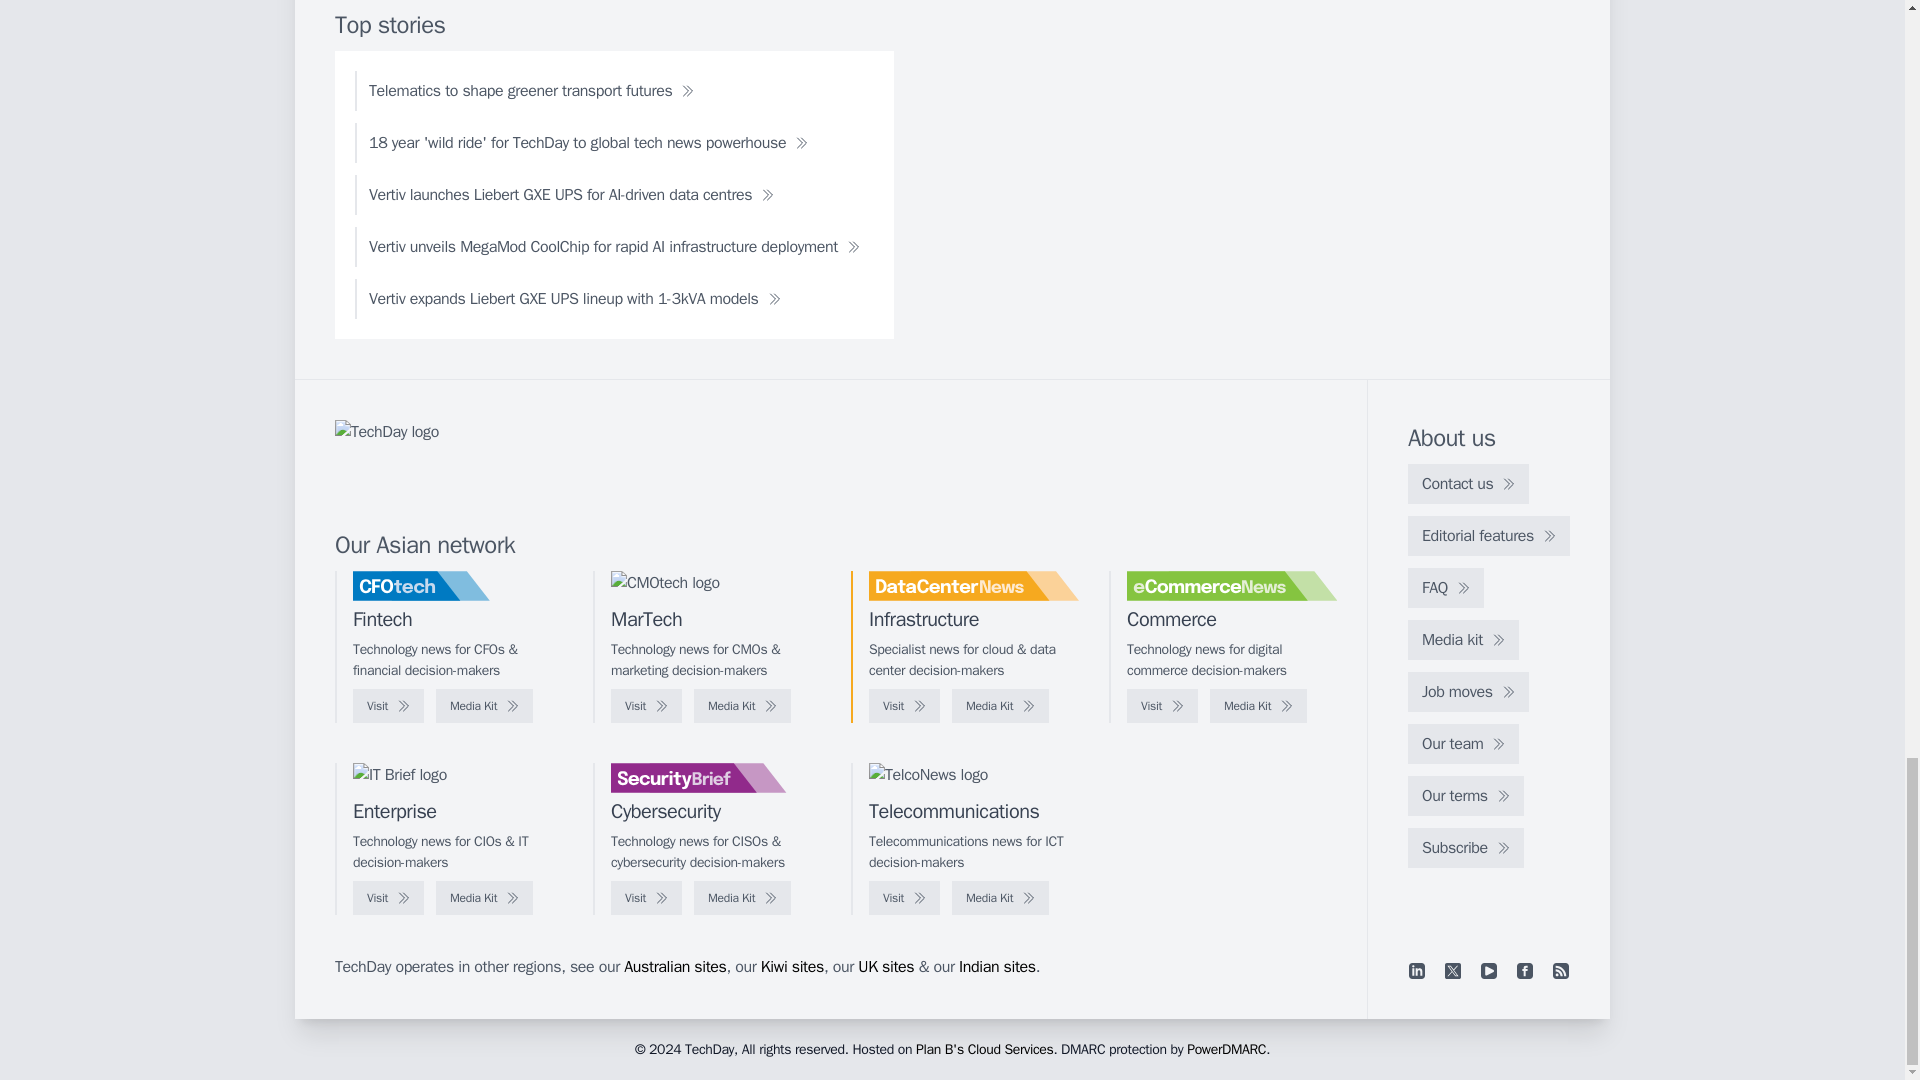 Image resolution: width=1920 pixels, height=1080 pixels. What do you see at coordinates (742, 706) in the screenshot?
I see `Media Kit` at bounding box center [742, 706].